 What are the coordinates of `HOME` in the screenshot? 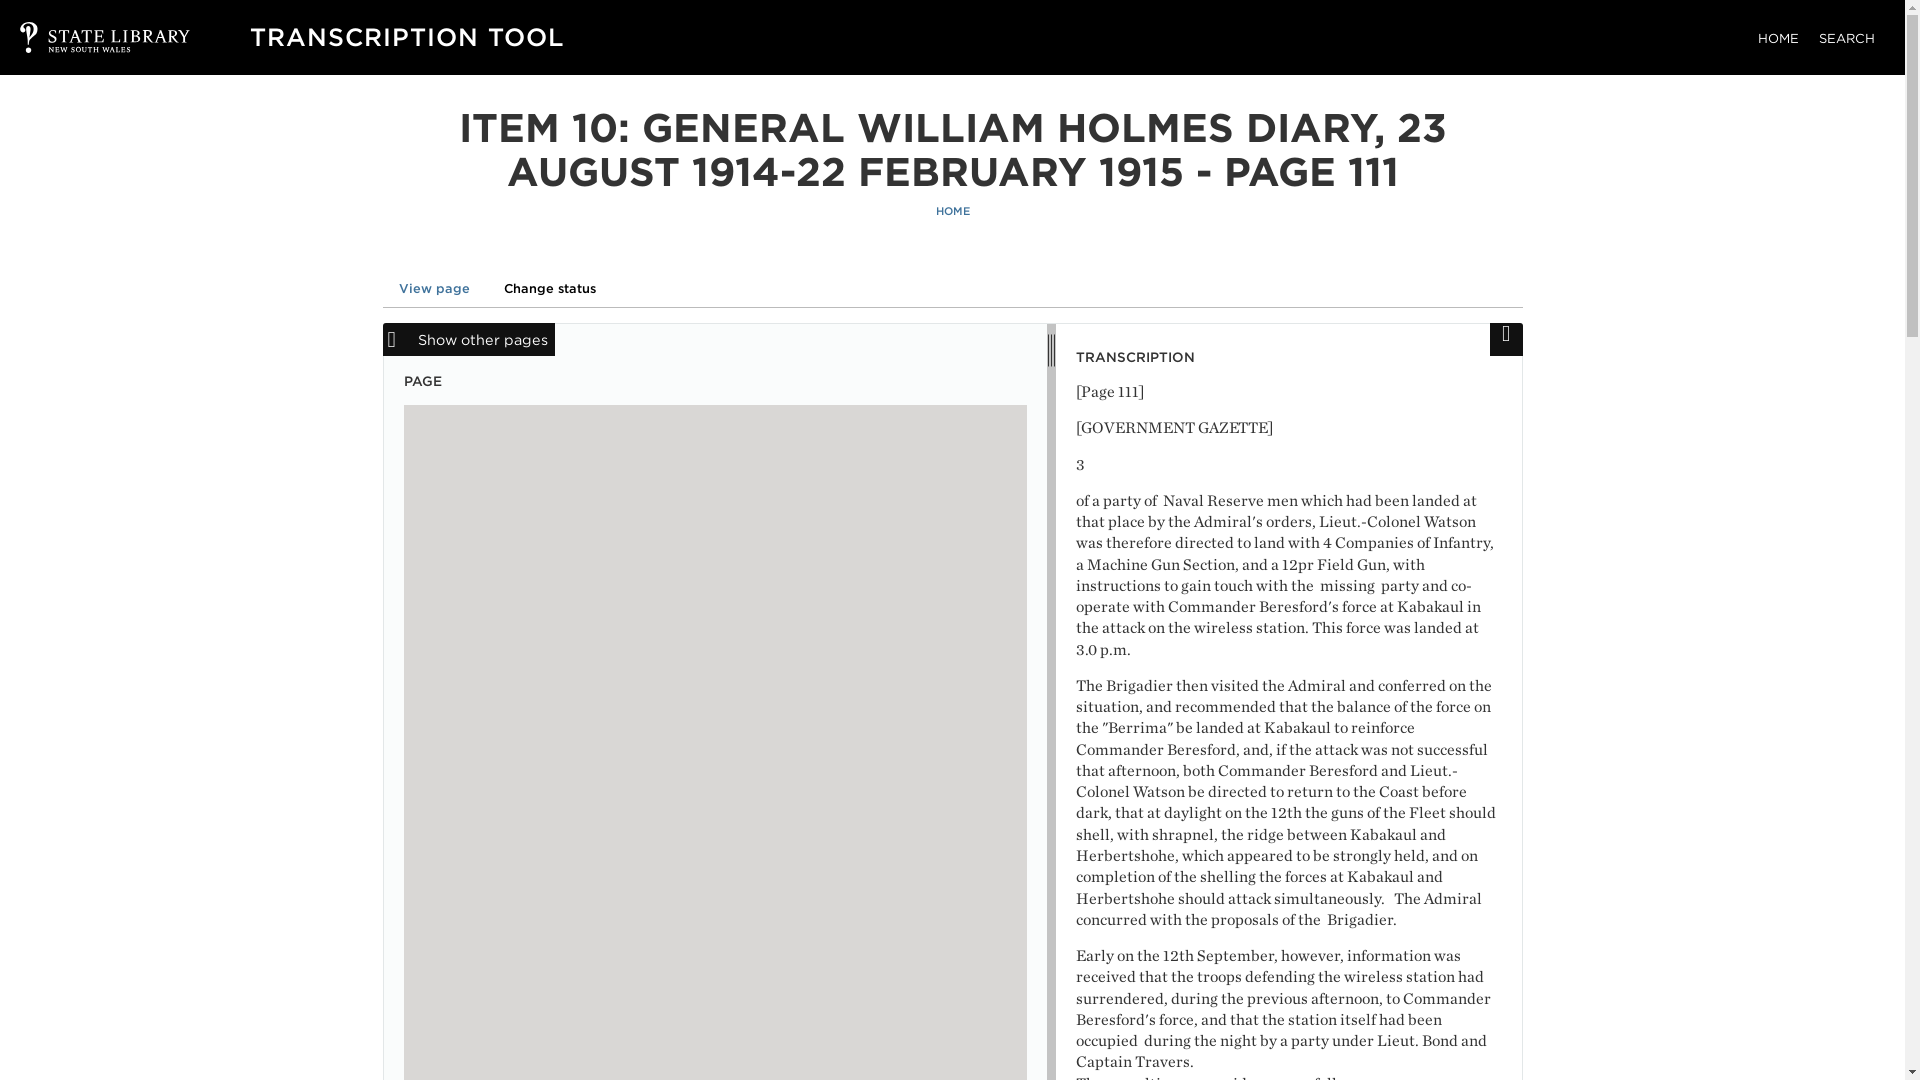 It's located at (952, 212).